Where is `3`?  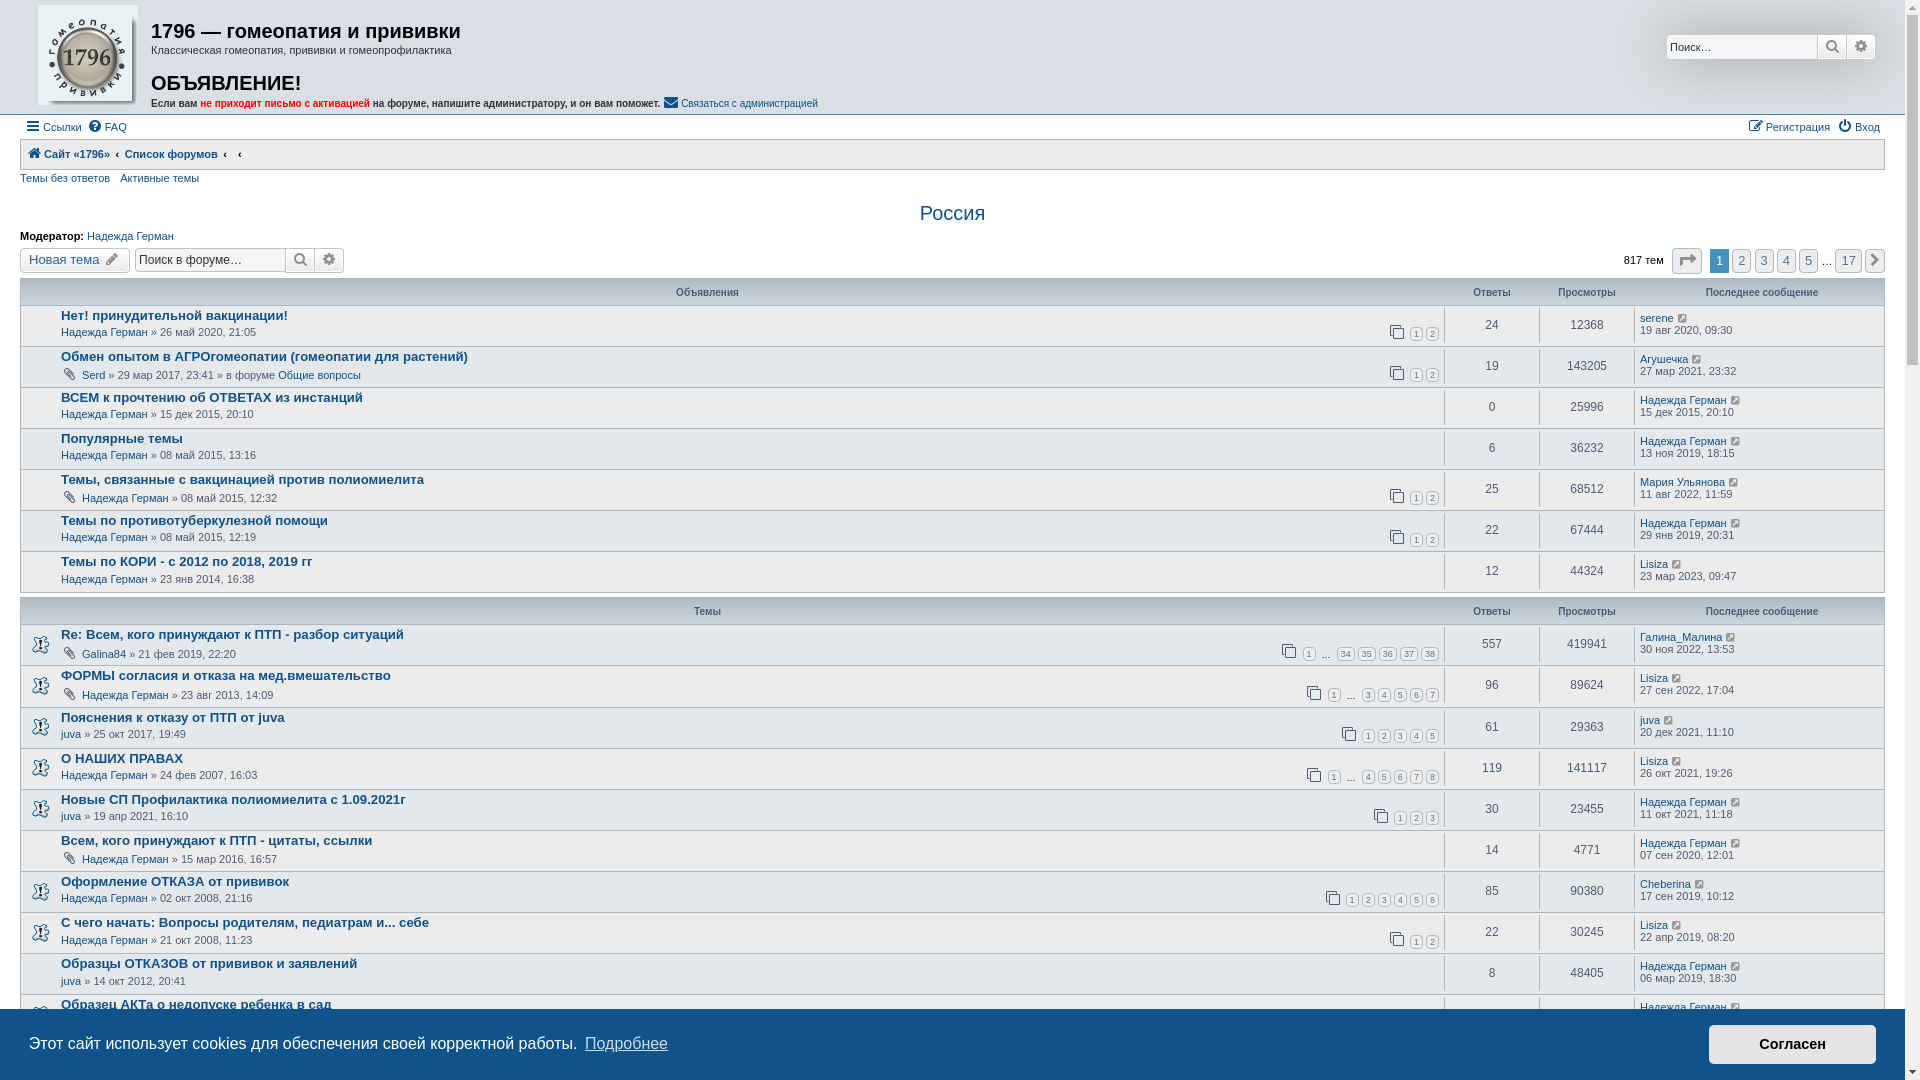
3 is located at coordinates (1432, 818).